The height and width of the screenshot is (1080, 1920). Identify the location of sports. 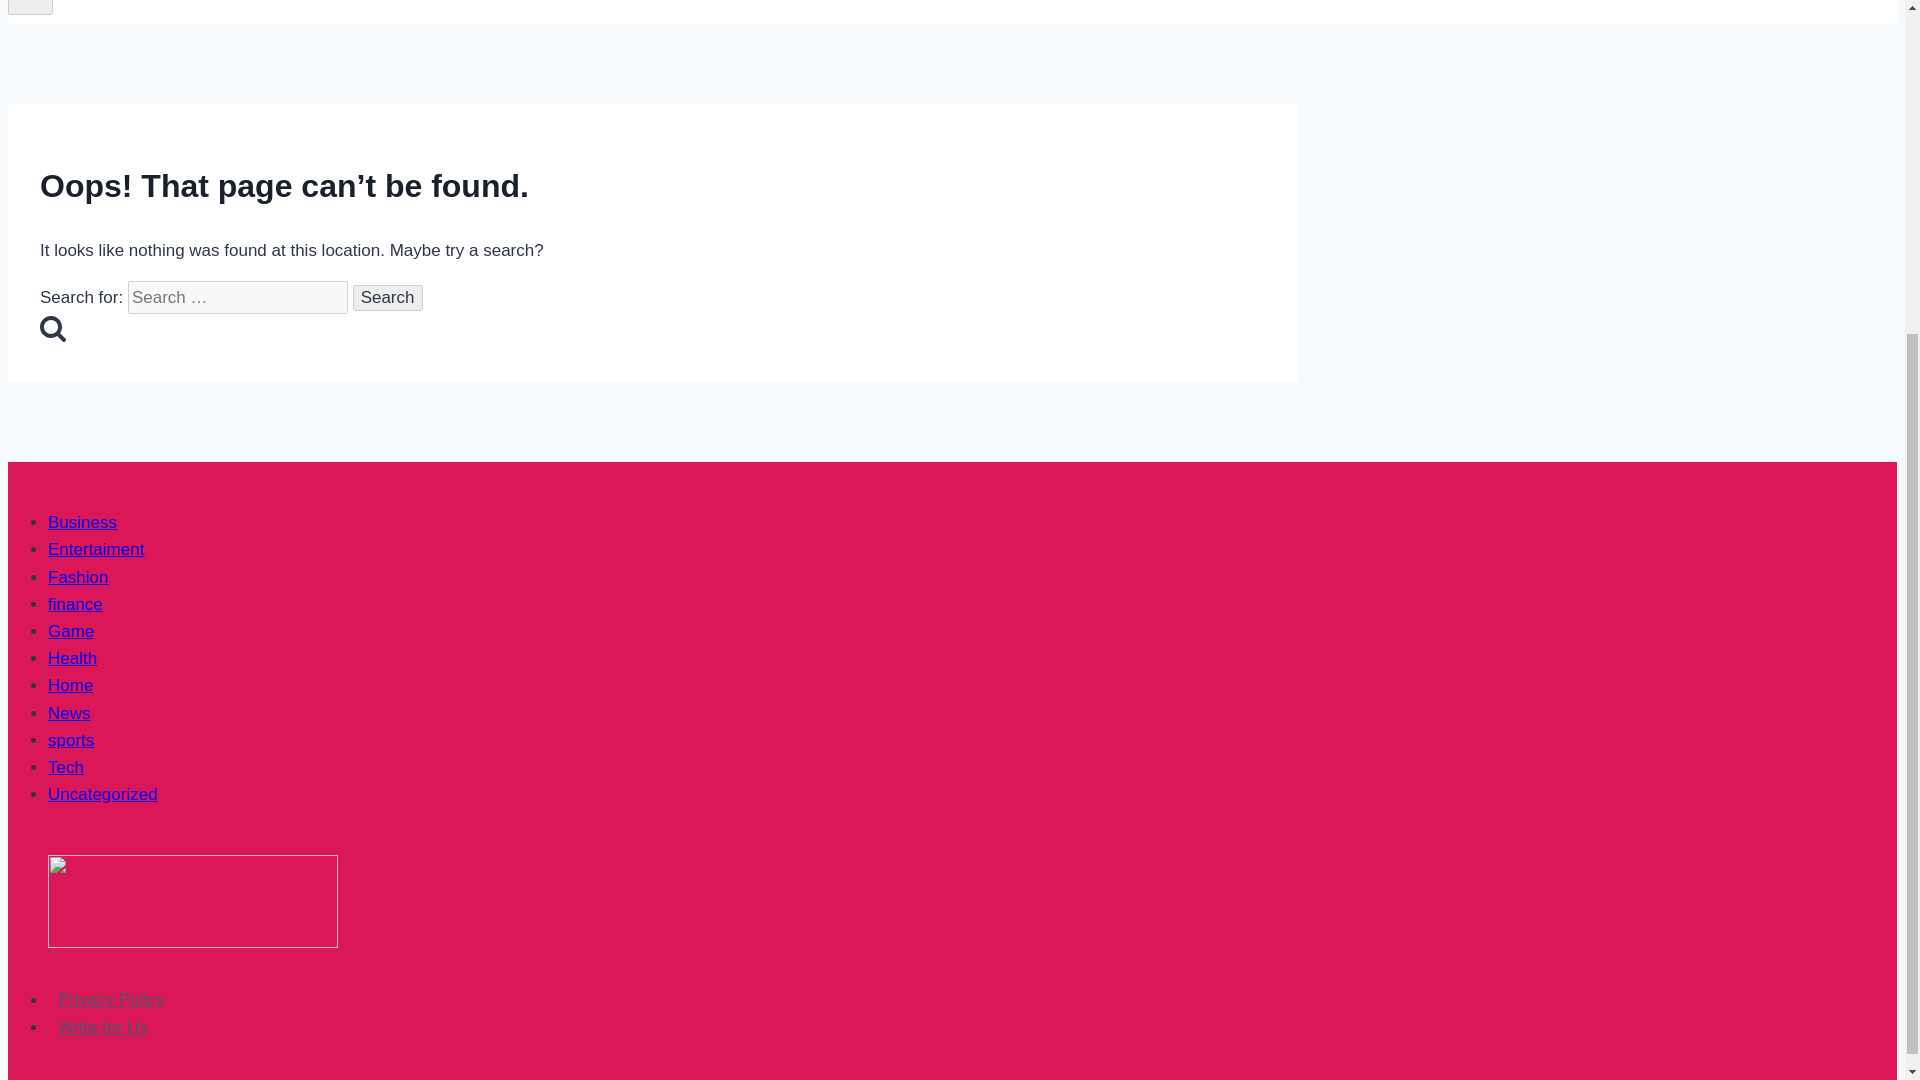
(71, 740).